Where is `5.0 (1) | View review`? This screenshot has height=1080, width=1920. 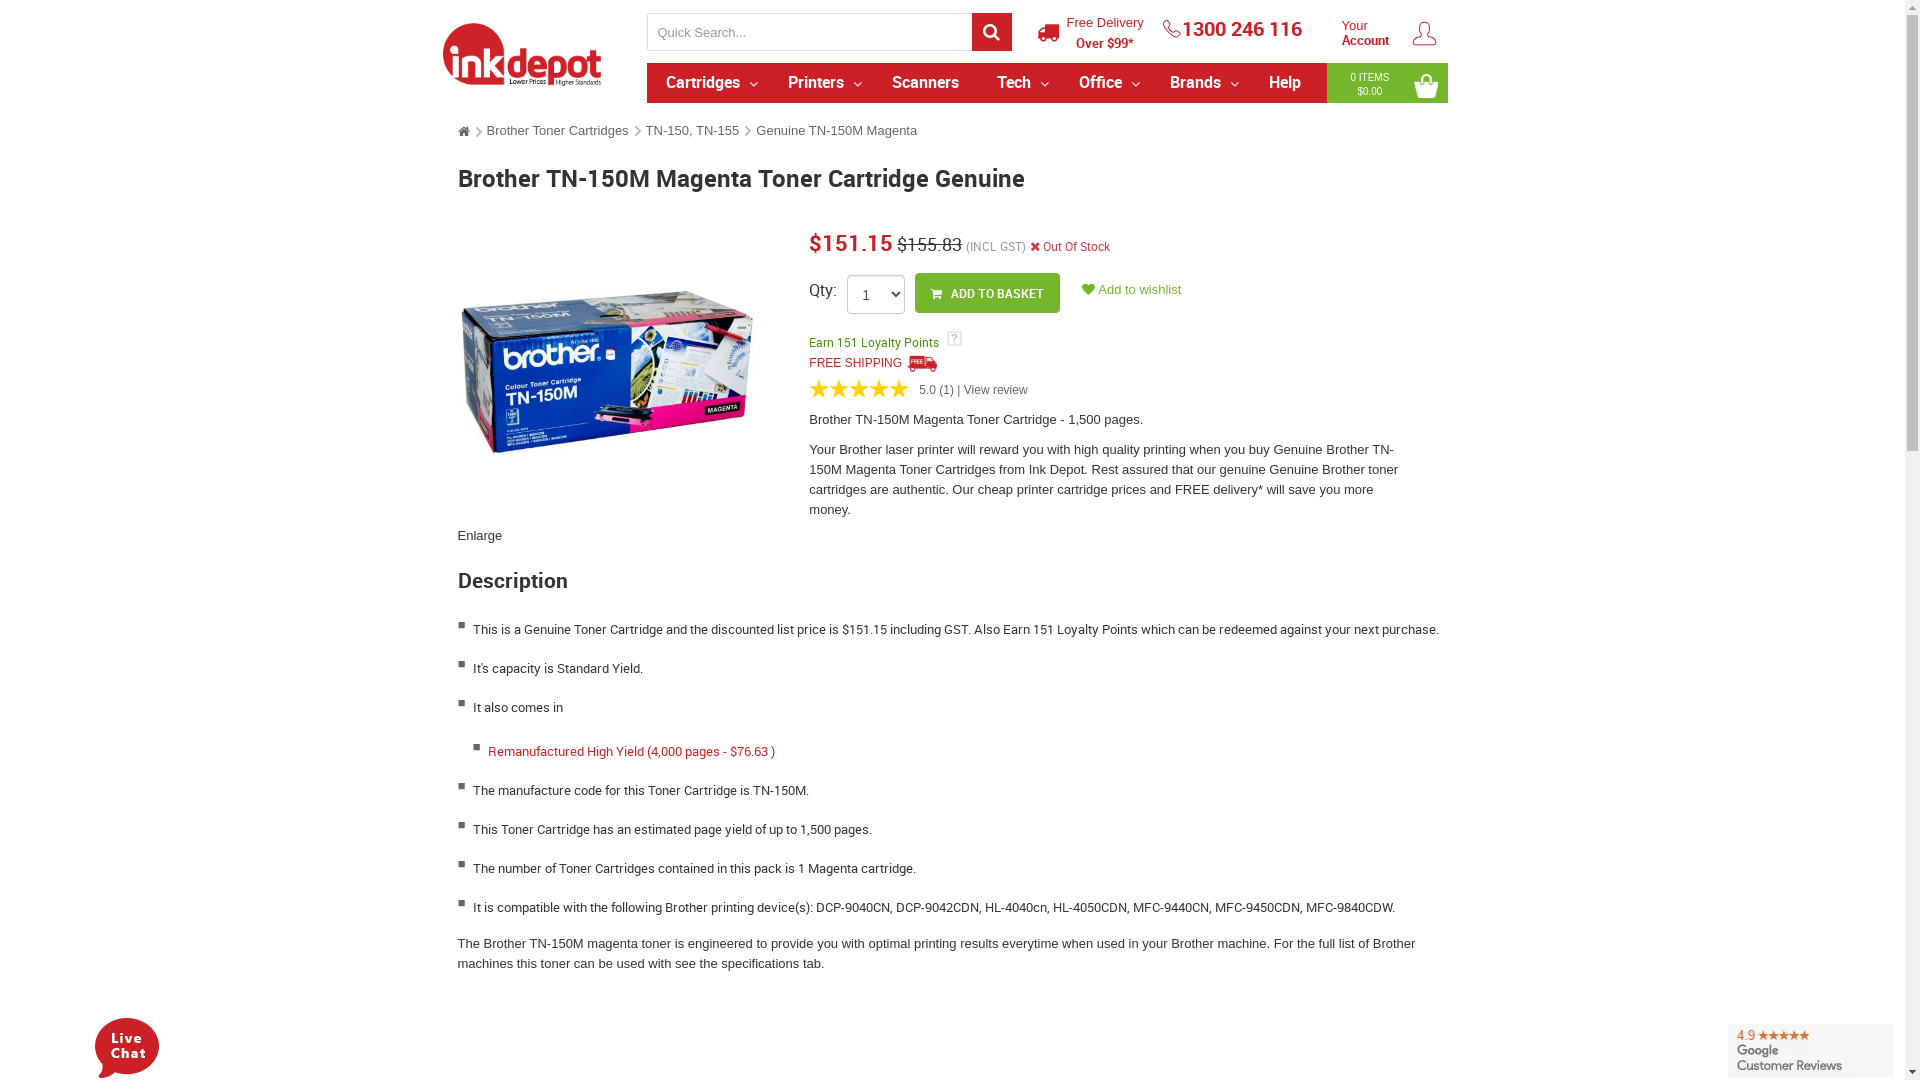
5.0 (1) | View review is located at coordinates (1111, 386).